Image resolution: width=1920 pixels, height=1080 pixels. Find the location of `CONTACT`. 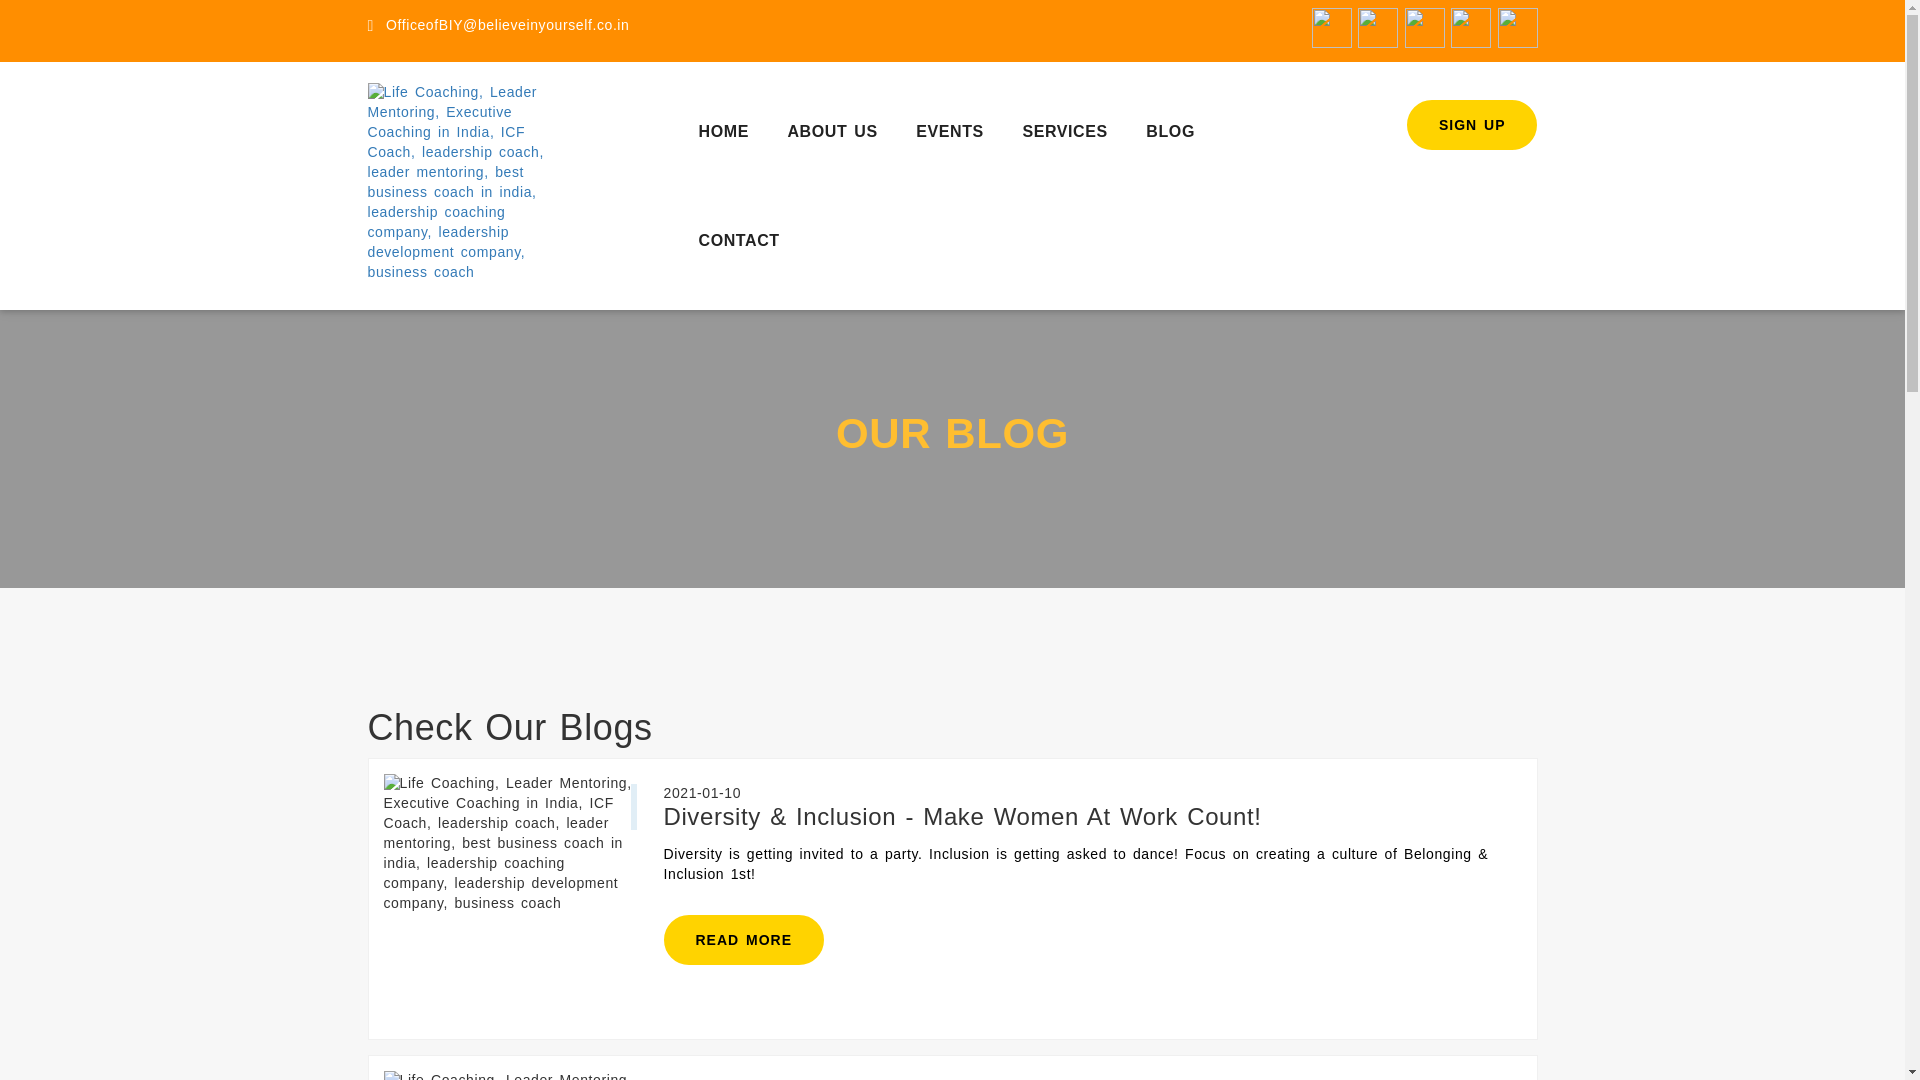

CONTACT is located at coordinates (738, 246).